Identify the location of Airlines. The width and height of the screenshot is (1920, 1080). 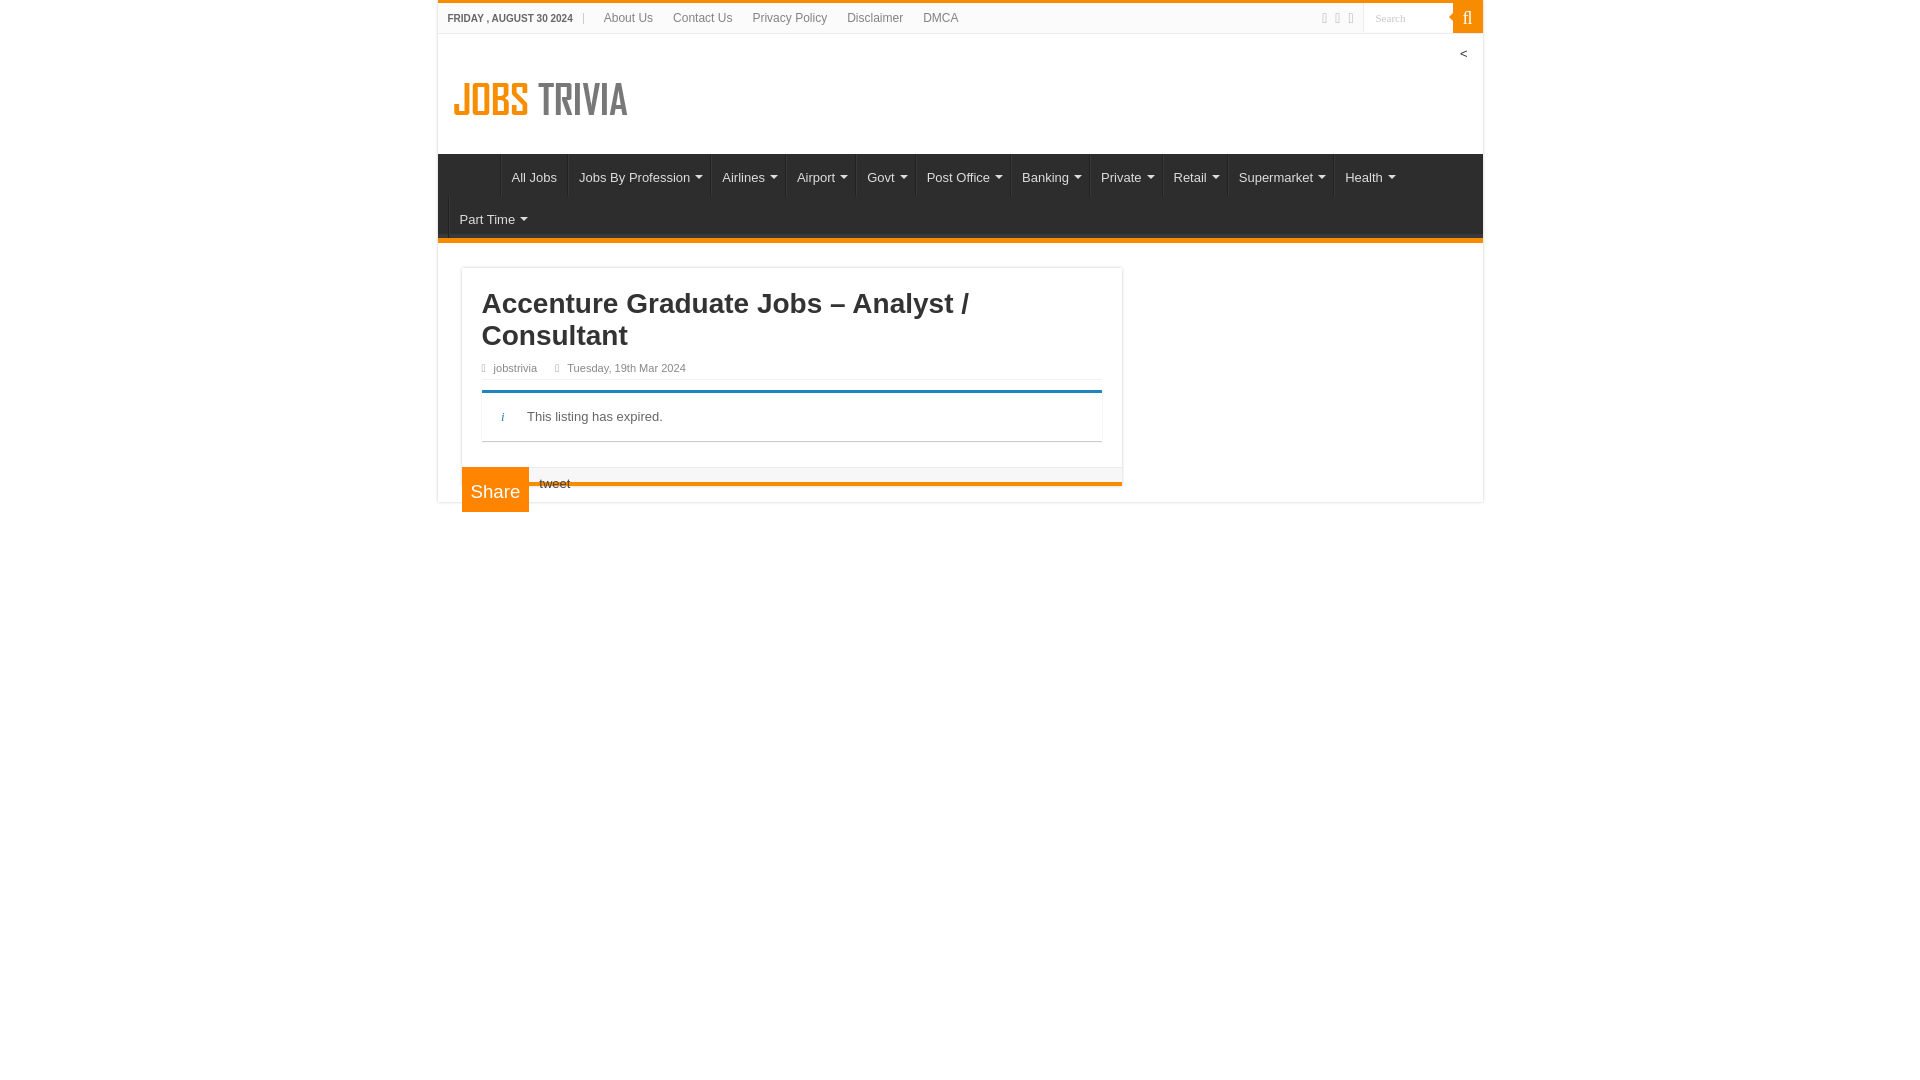
(748, 174).